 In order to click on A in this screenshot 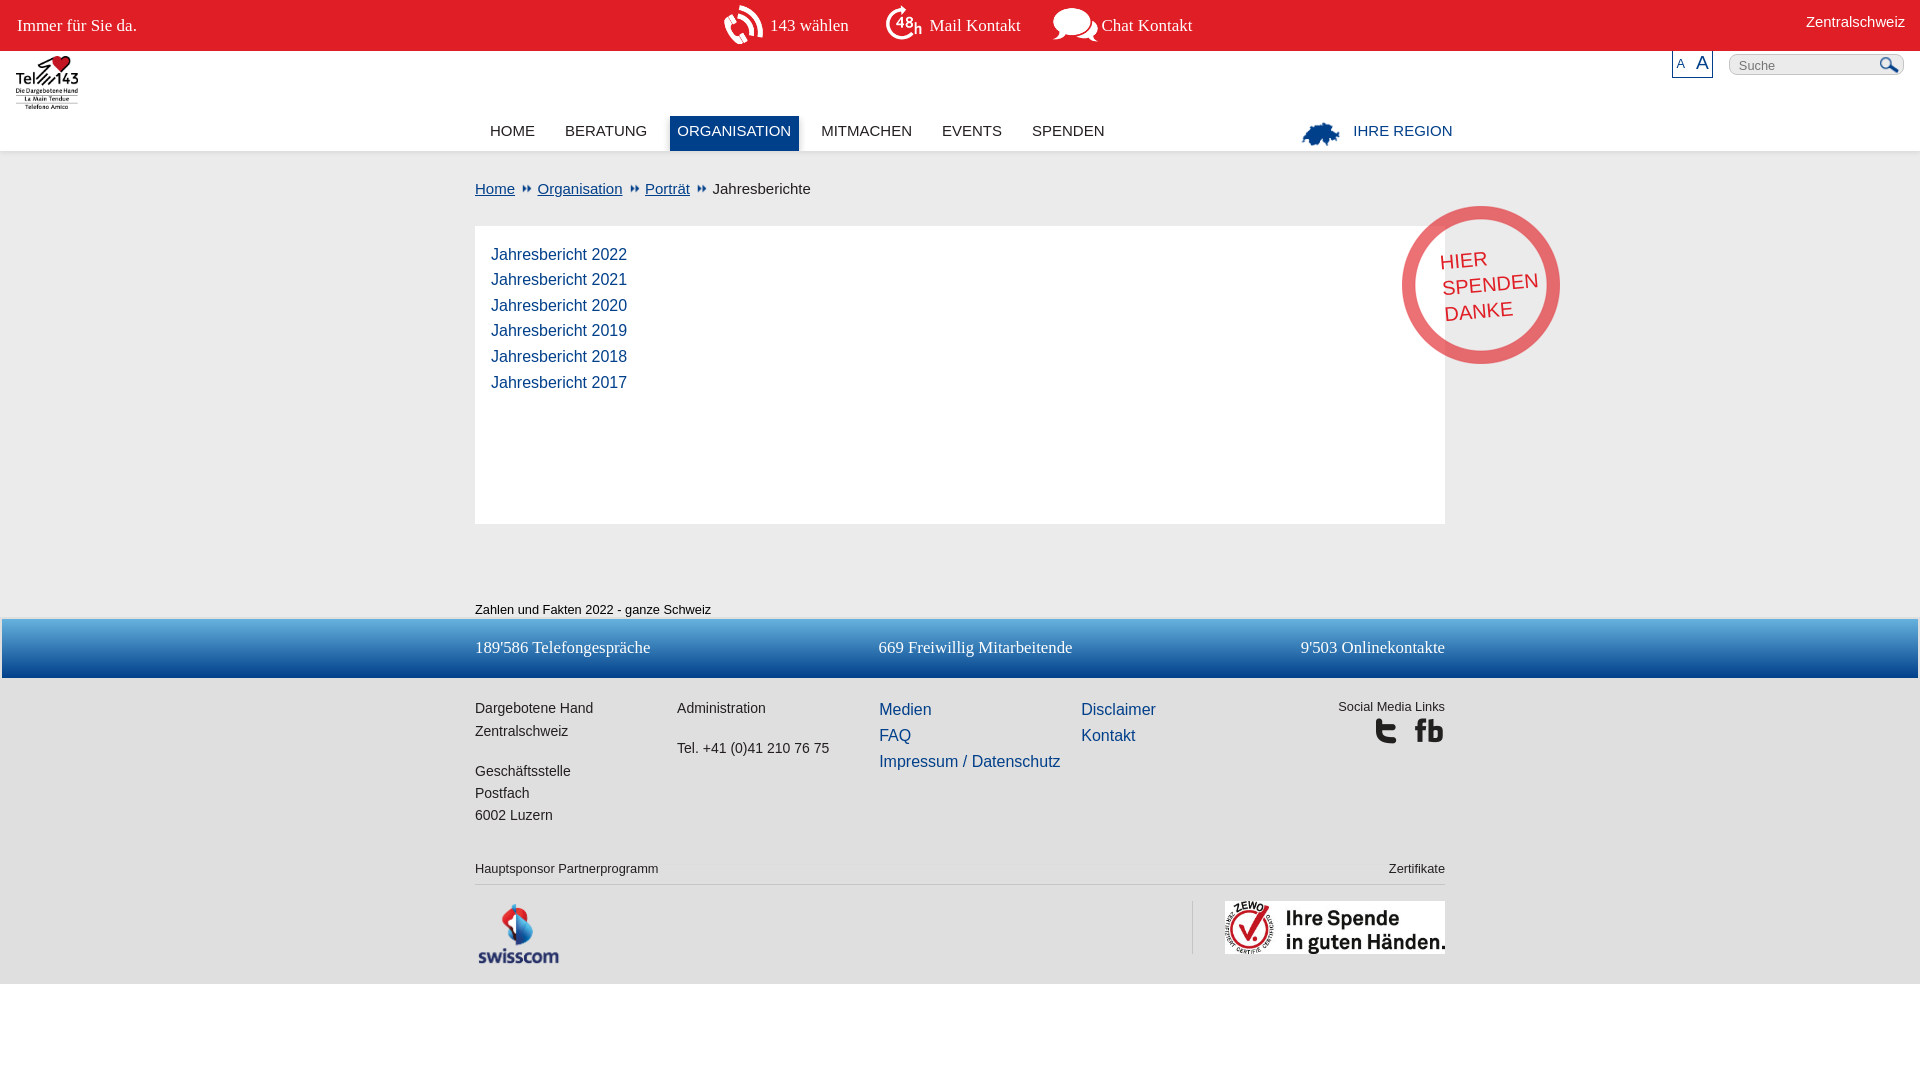, I will do `click(1702, 62)`.